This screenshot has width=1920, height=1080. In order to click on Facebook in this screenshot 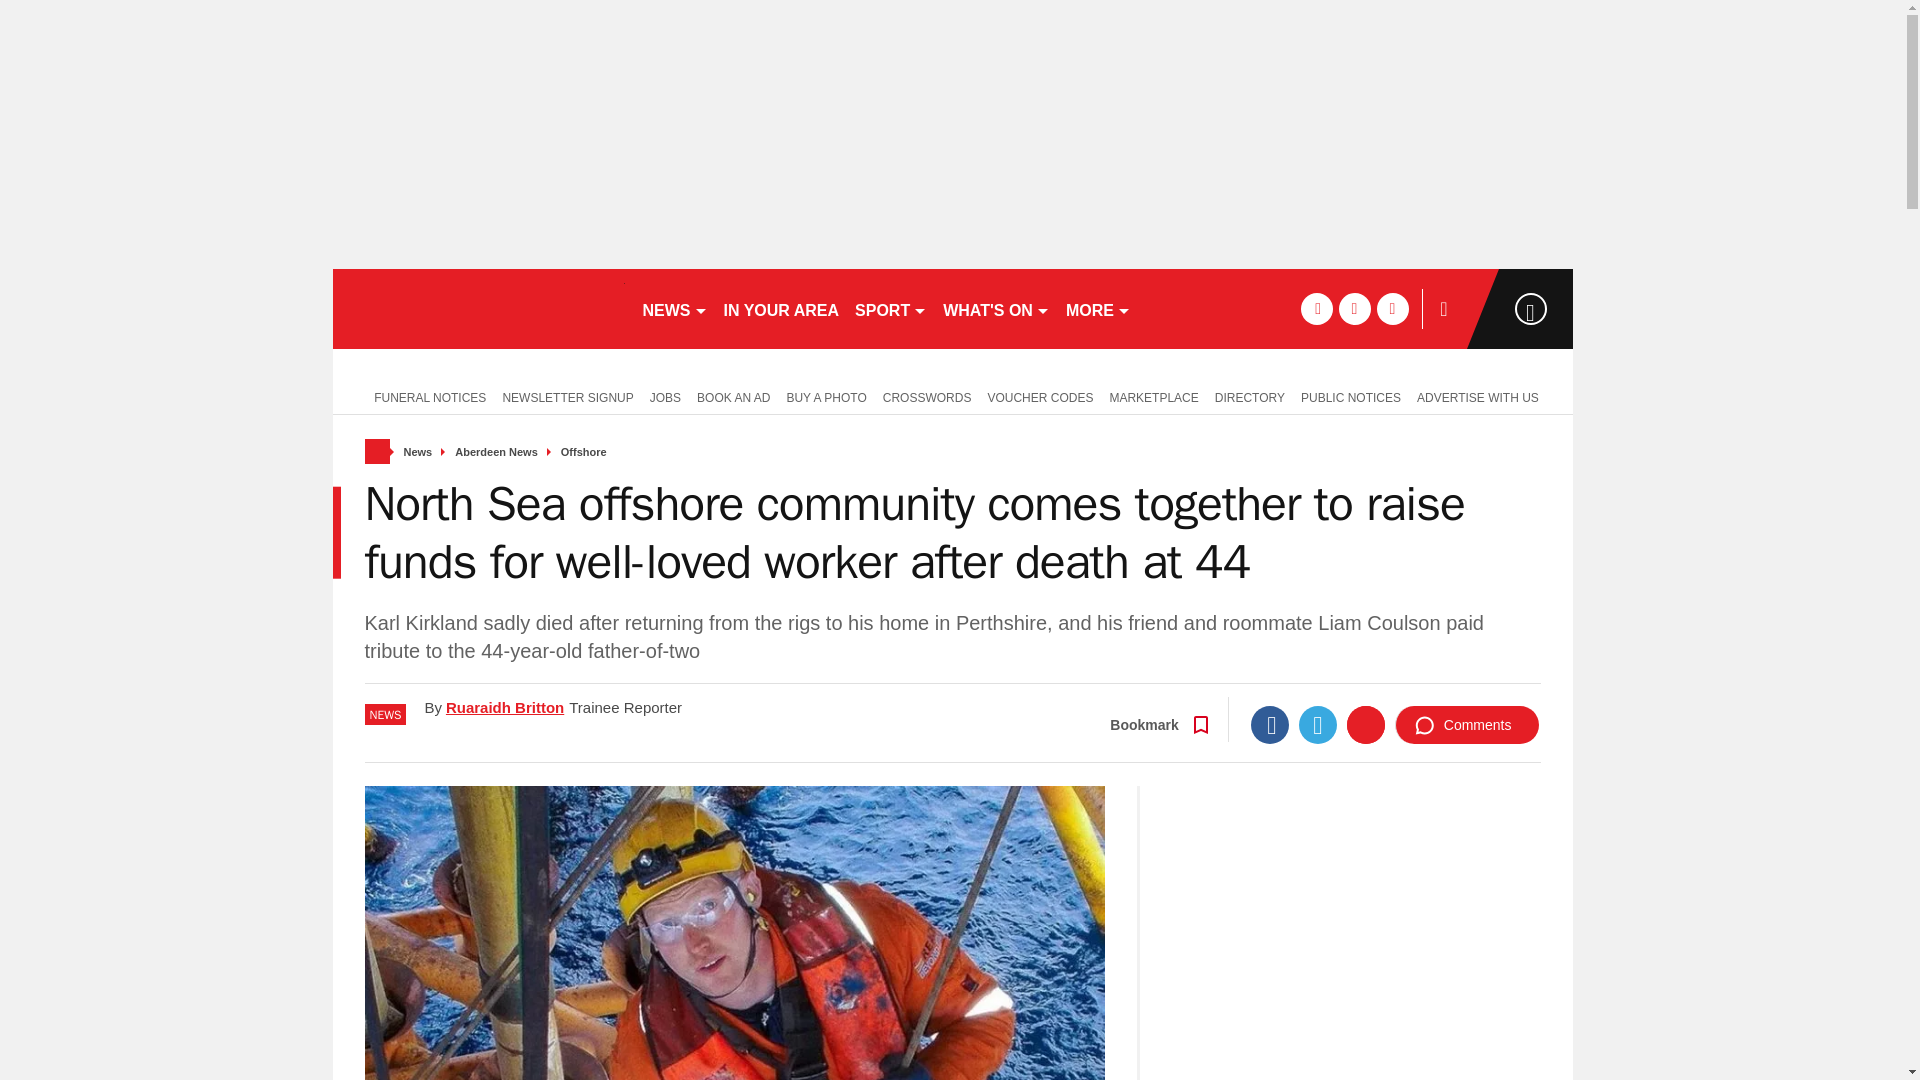, I will do `click(1270, 725)`.